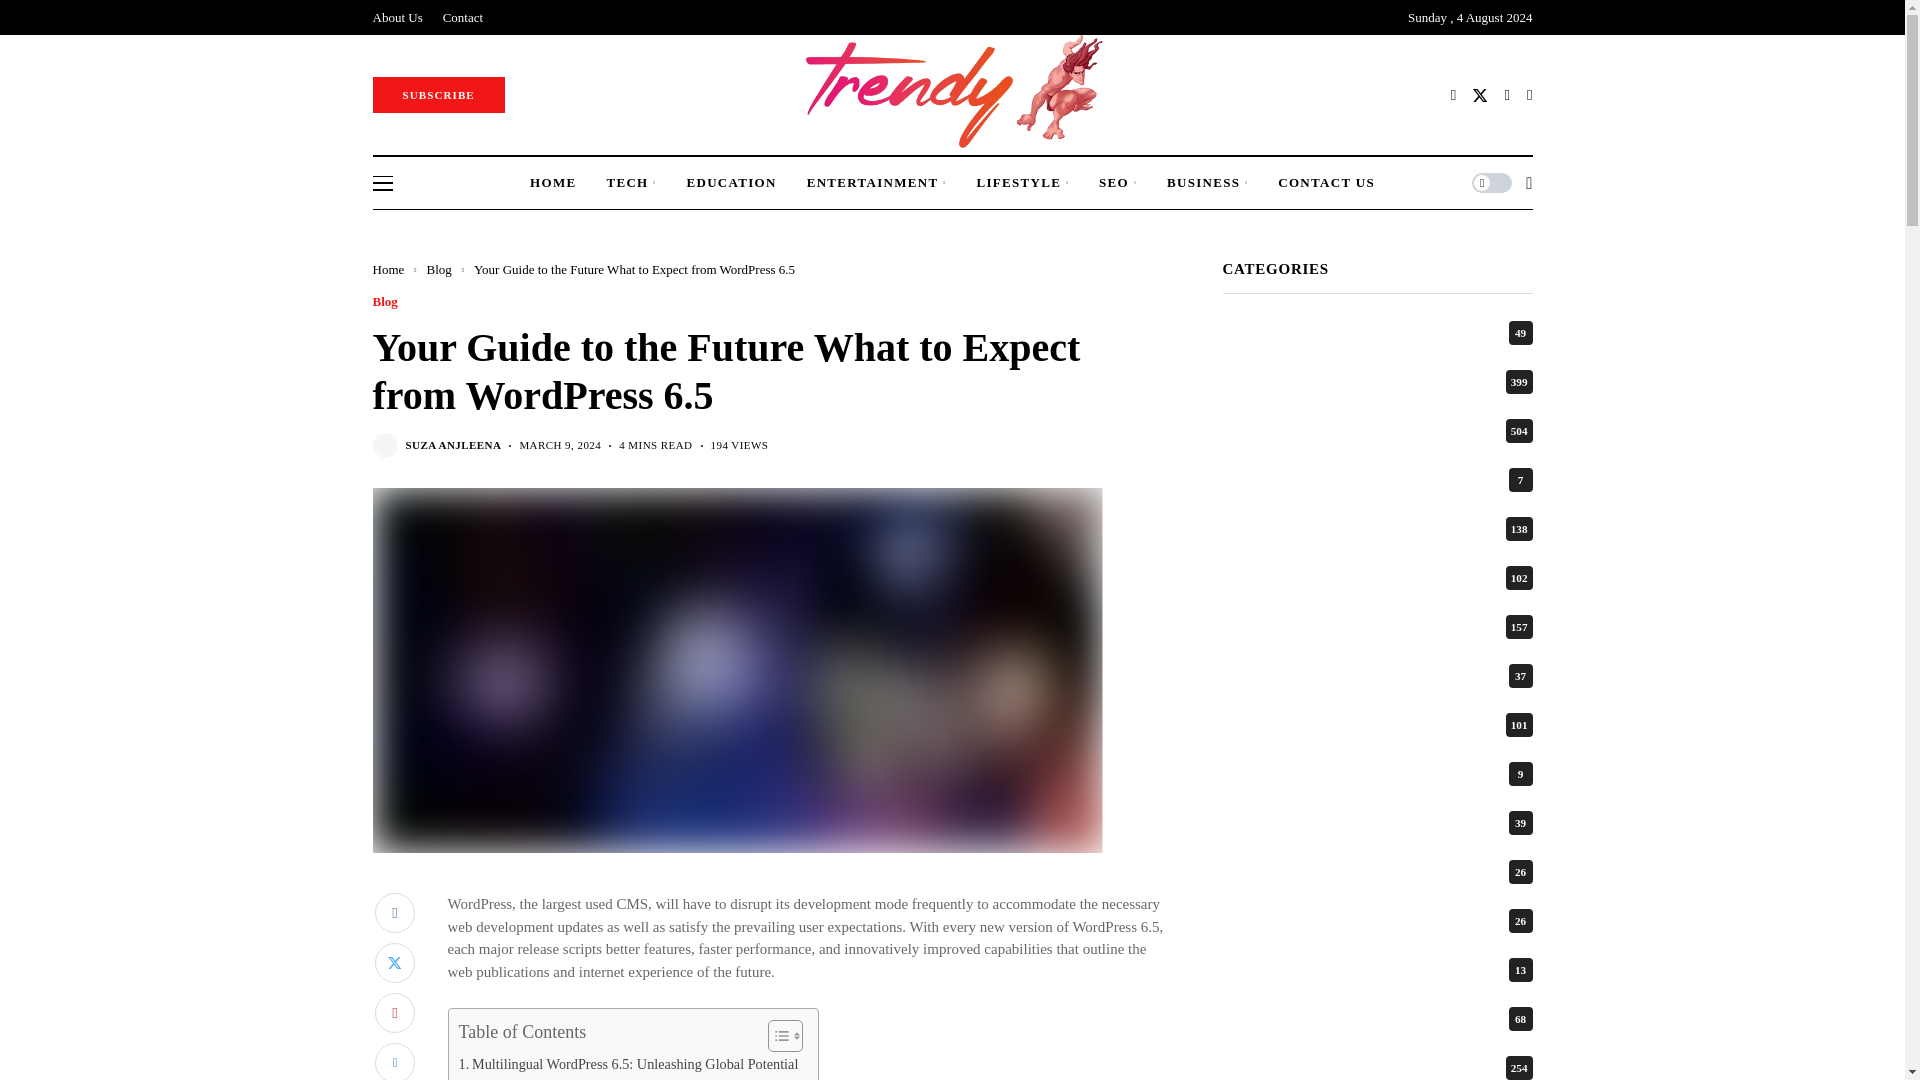  What do you see at coordinates (628, 1064) in the screenshot?
I see `Multilingual WordPress 6.5: Unleashing Global Potential` at bounding box center [628, 1064].